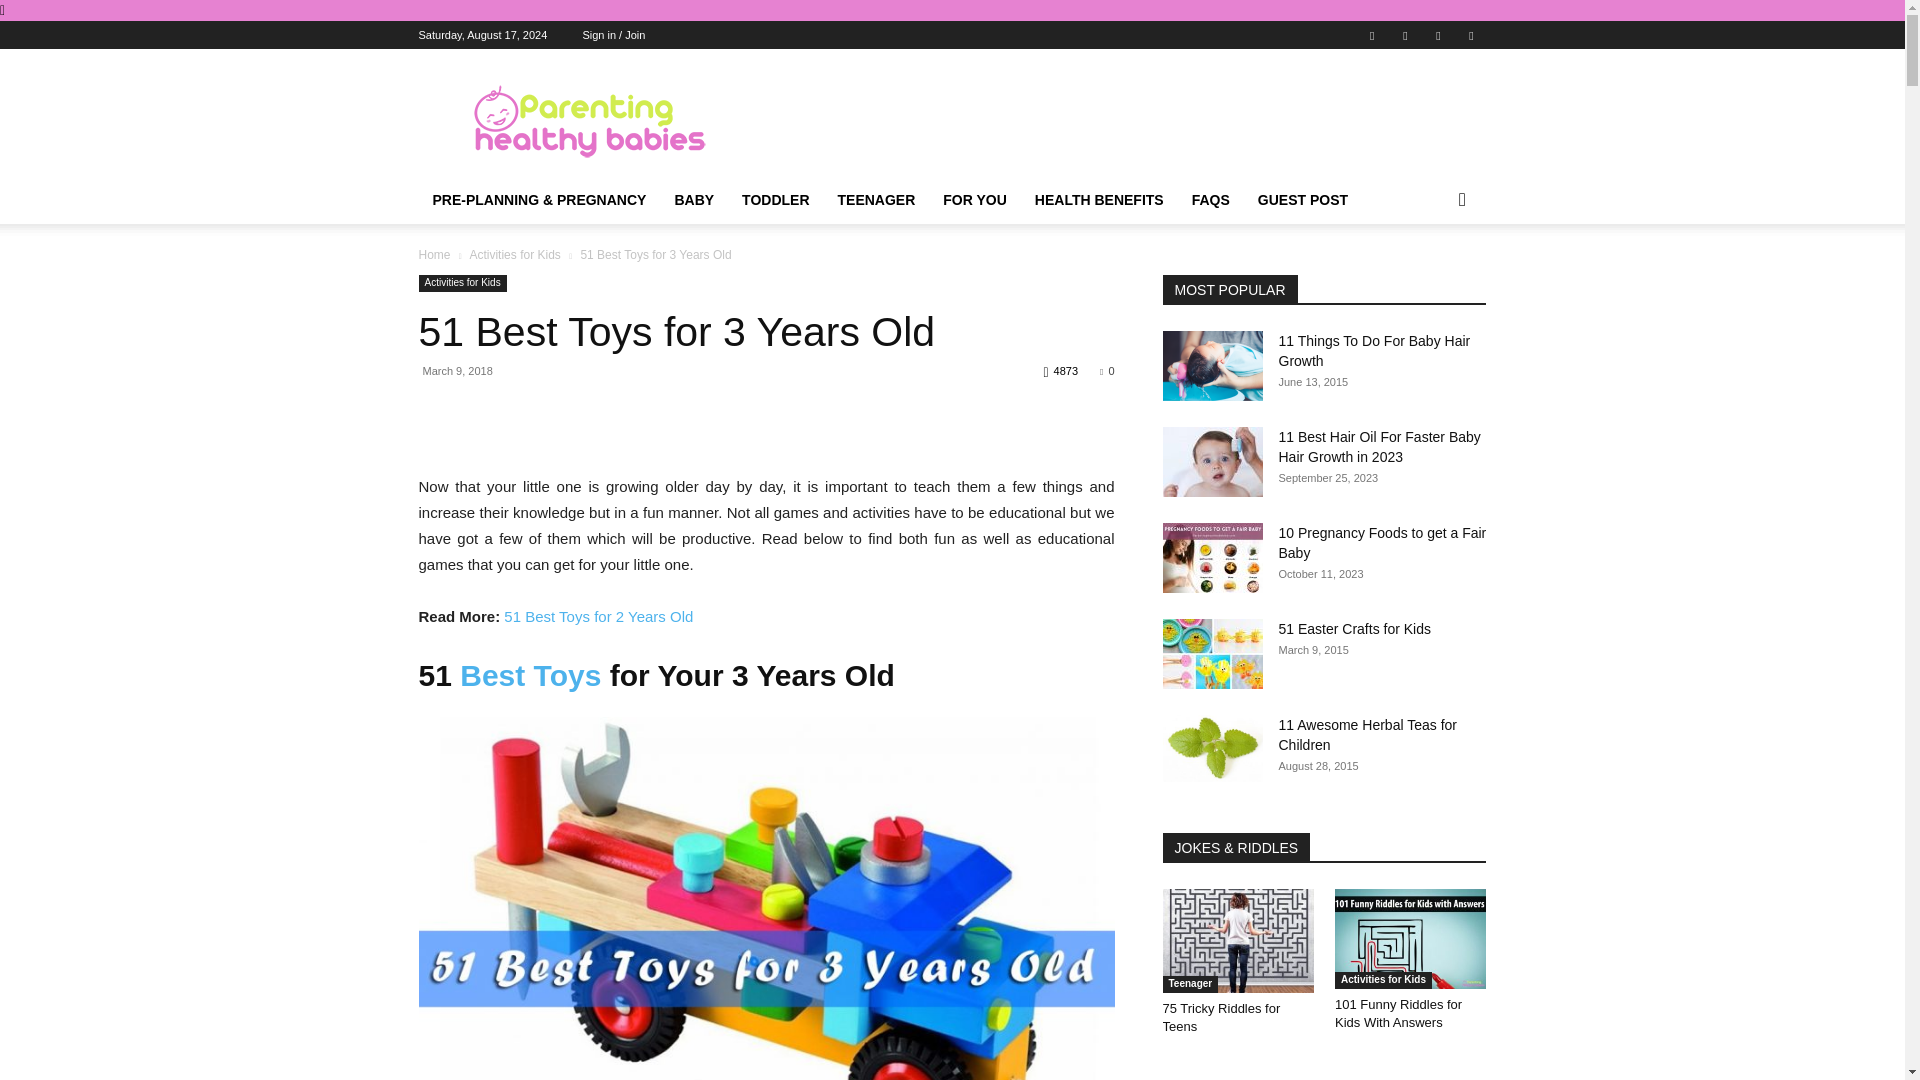 The width and height of the screenshot is (1920, 1080). I want to click on Youtube, so click(1470, 34).